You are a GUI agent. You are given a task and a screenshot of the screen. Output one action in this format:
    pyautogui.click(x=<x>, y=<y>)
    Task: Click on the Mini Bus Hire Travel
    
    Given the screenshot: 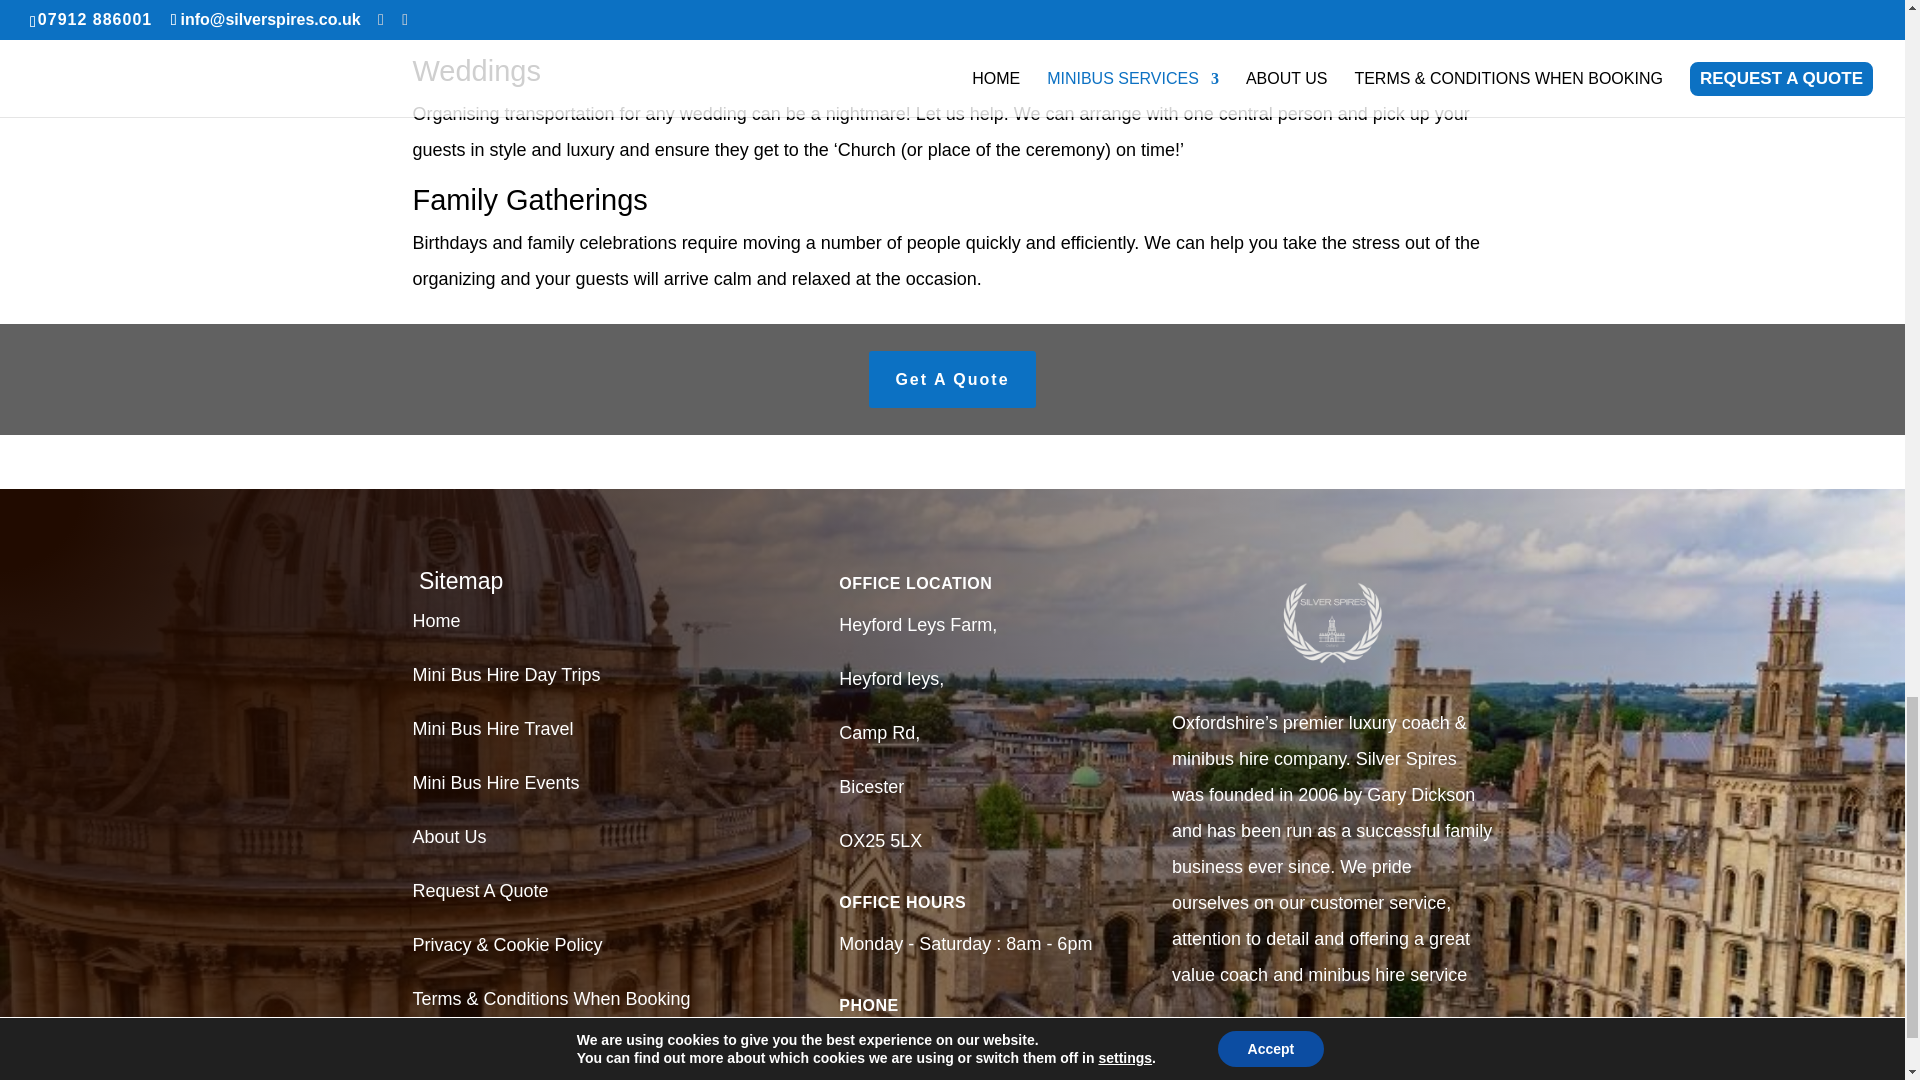 What is the action you would take?
    pyautogui.click(x=492, y=728)
    